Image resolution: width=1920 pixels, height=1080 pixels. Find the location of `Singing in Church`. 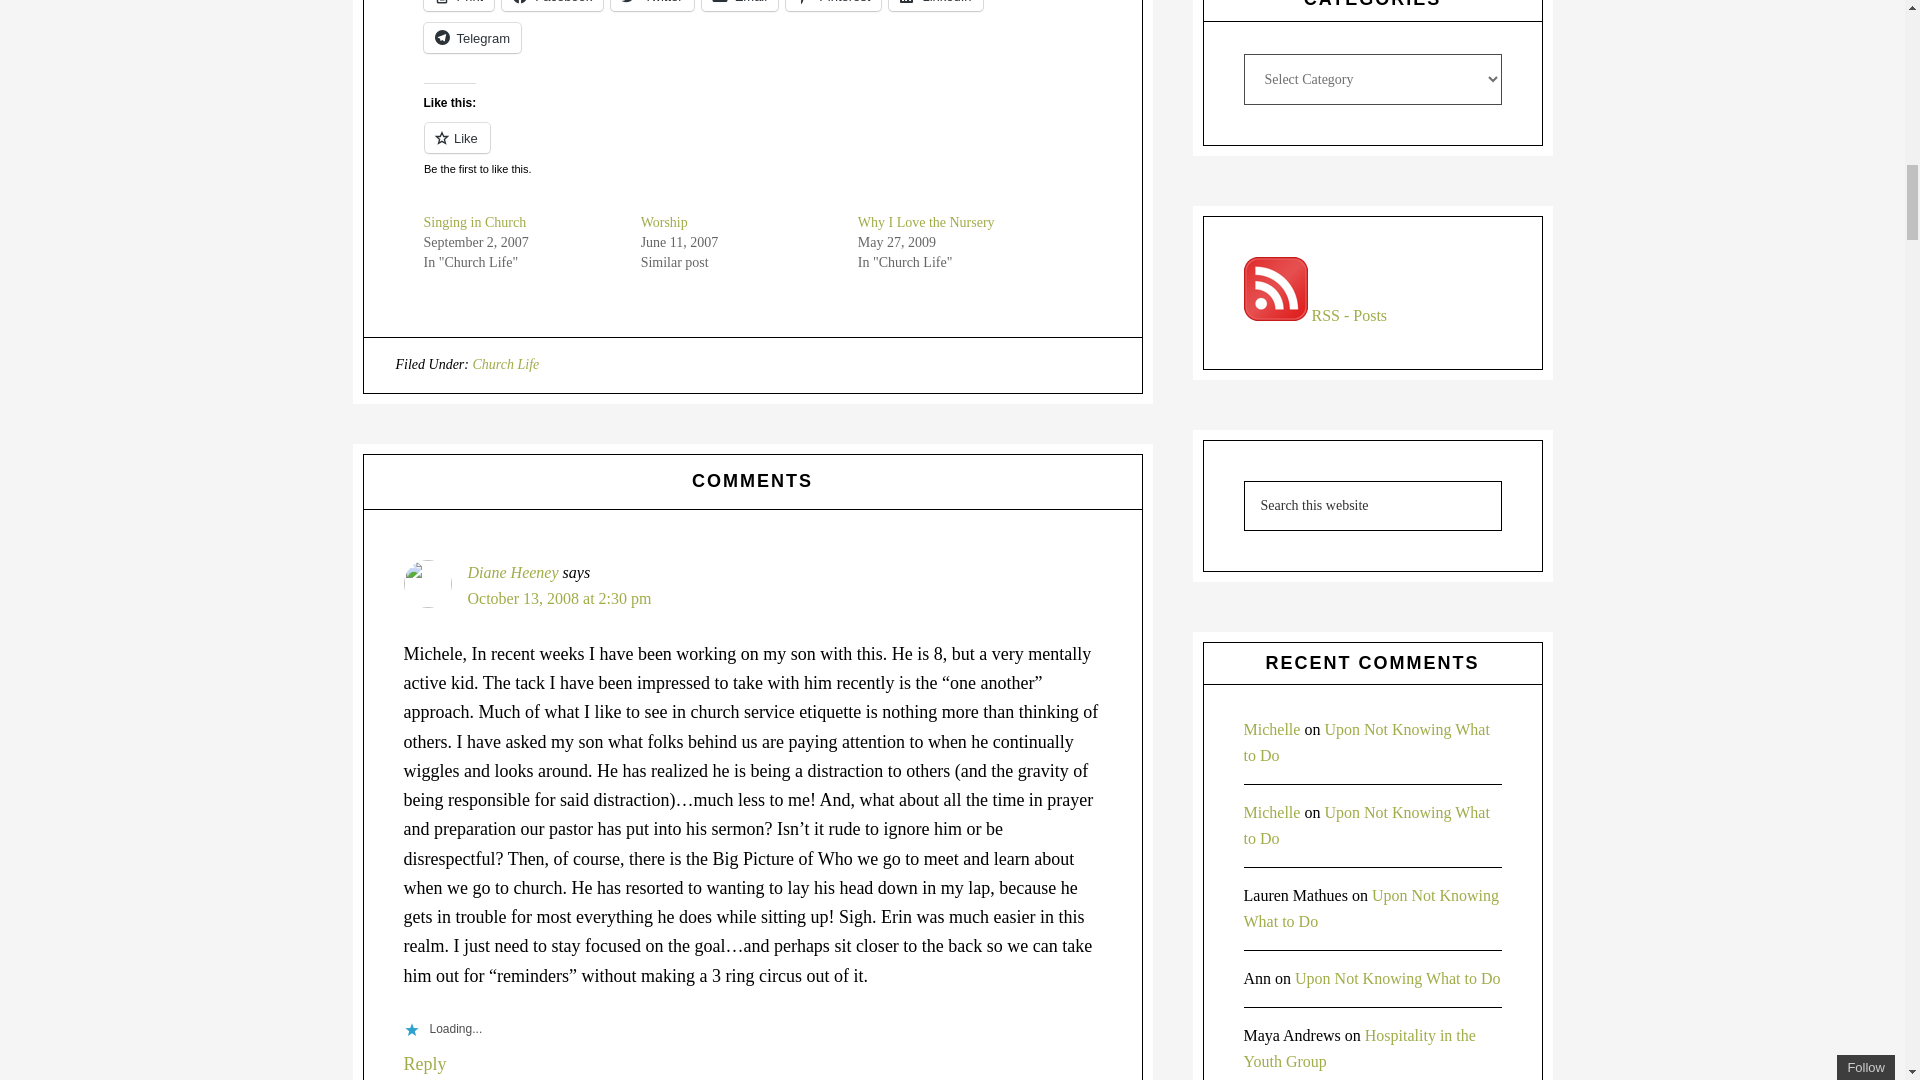

Singing in Church is located at coordinates (475, 222).